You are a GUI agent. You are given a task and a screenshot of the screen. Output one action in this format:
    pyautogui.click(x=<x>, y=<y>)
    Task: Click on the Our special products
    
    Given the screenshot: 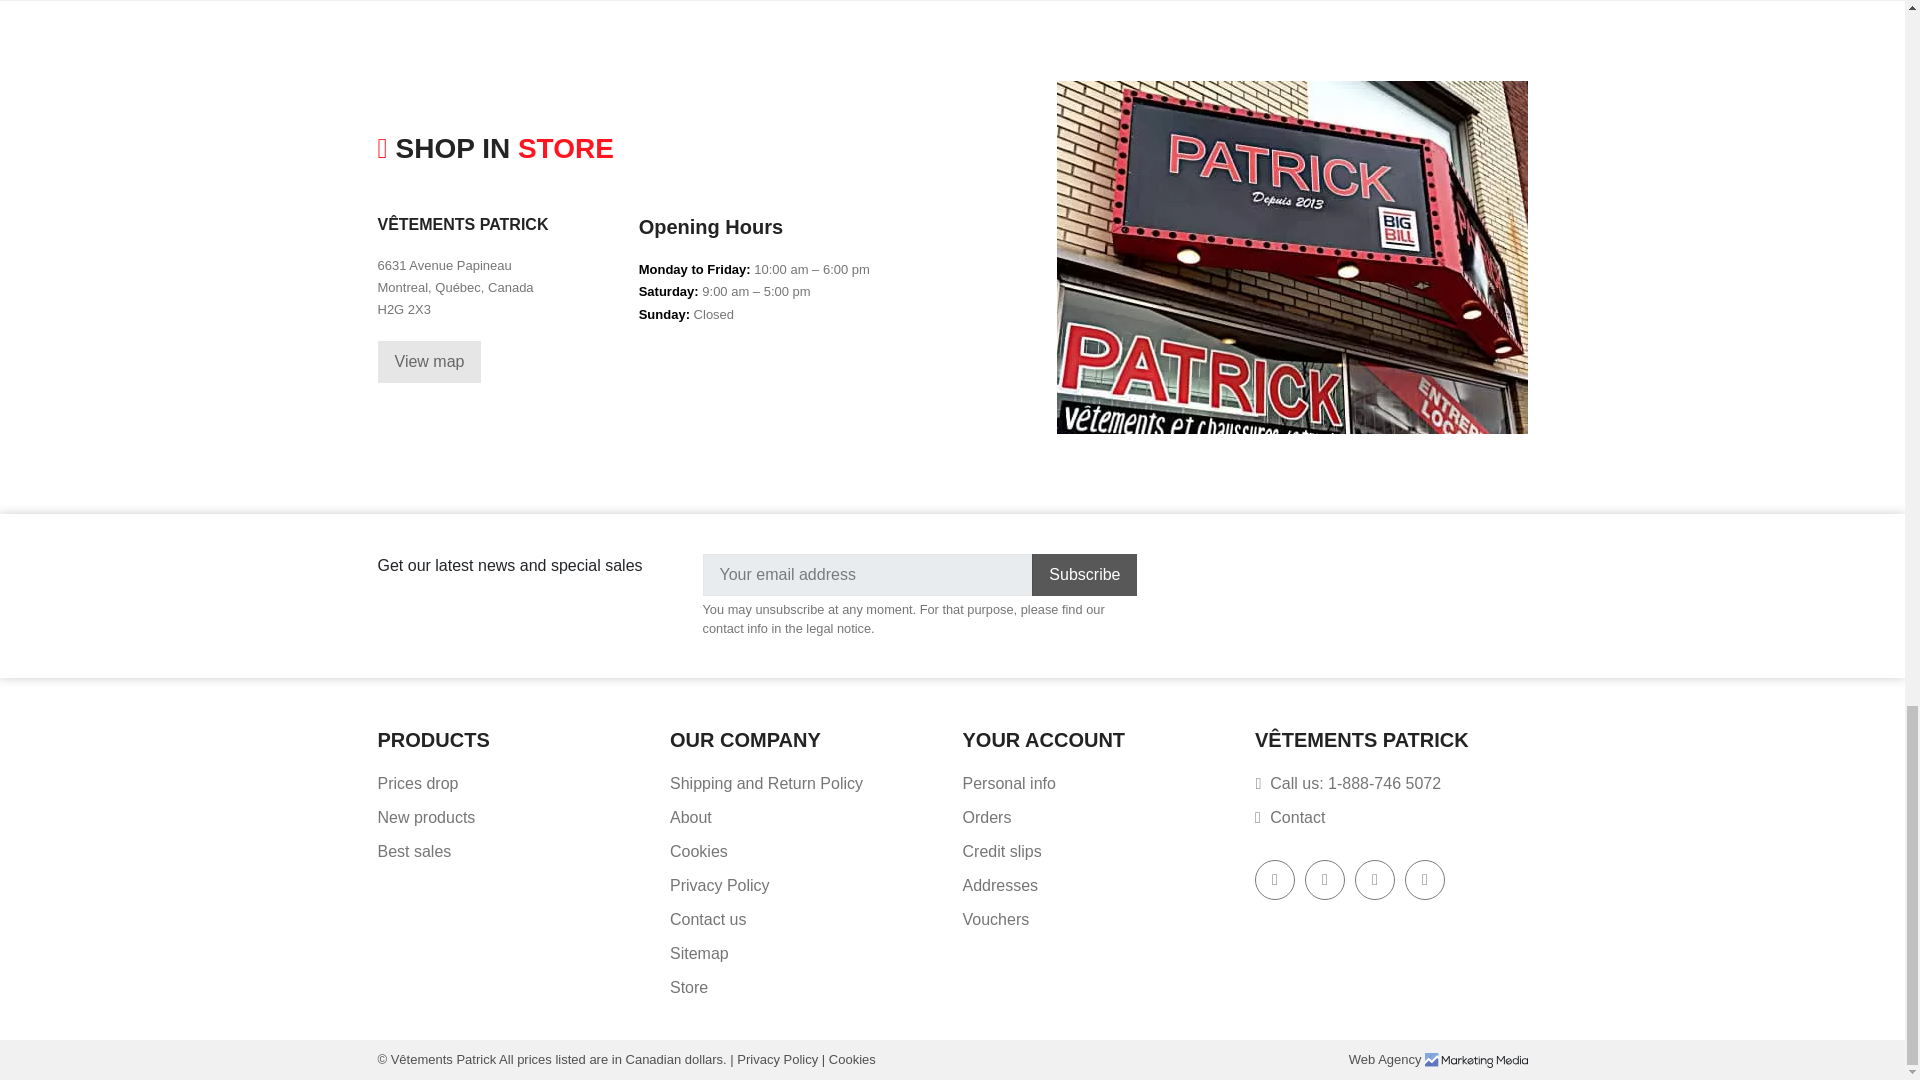 What is the action you would take?
    pyautogui.click(x=418, y=783)
    